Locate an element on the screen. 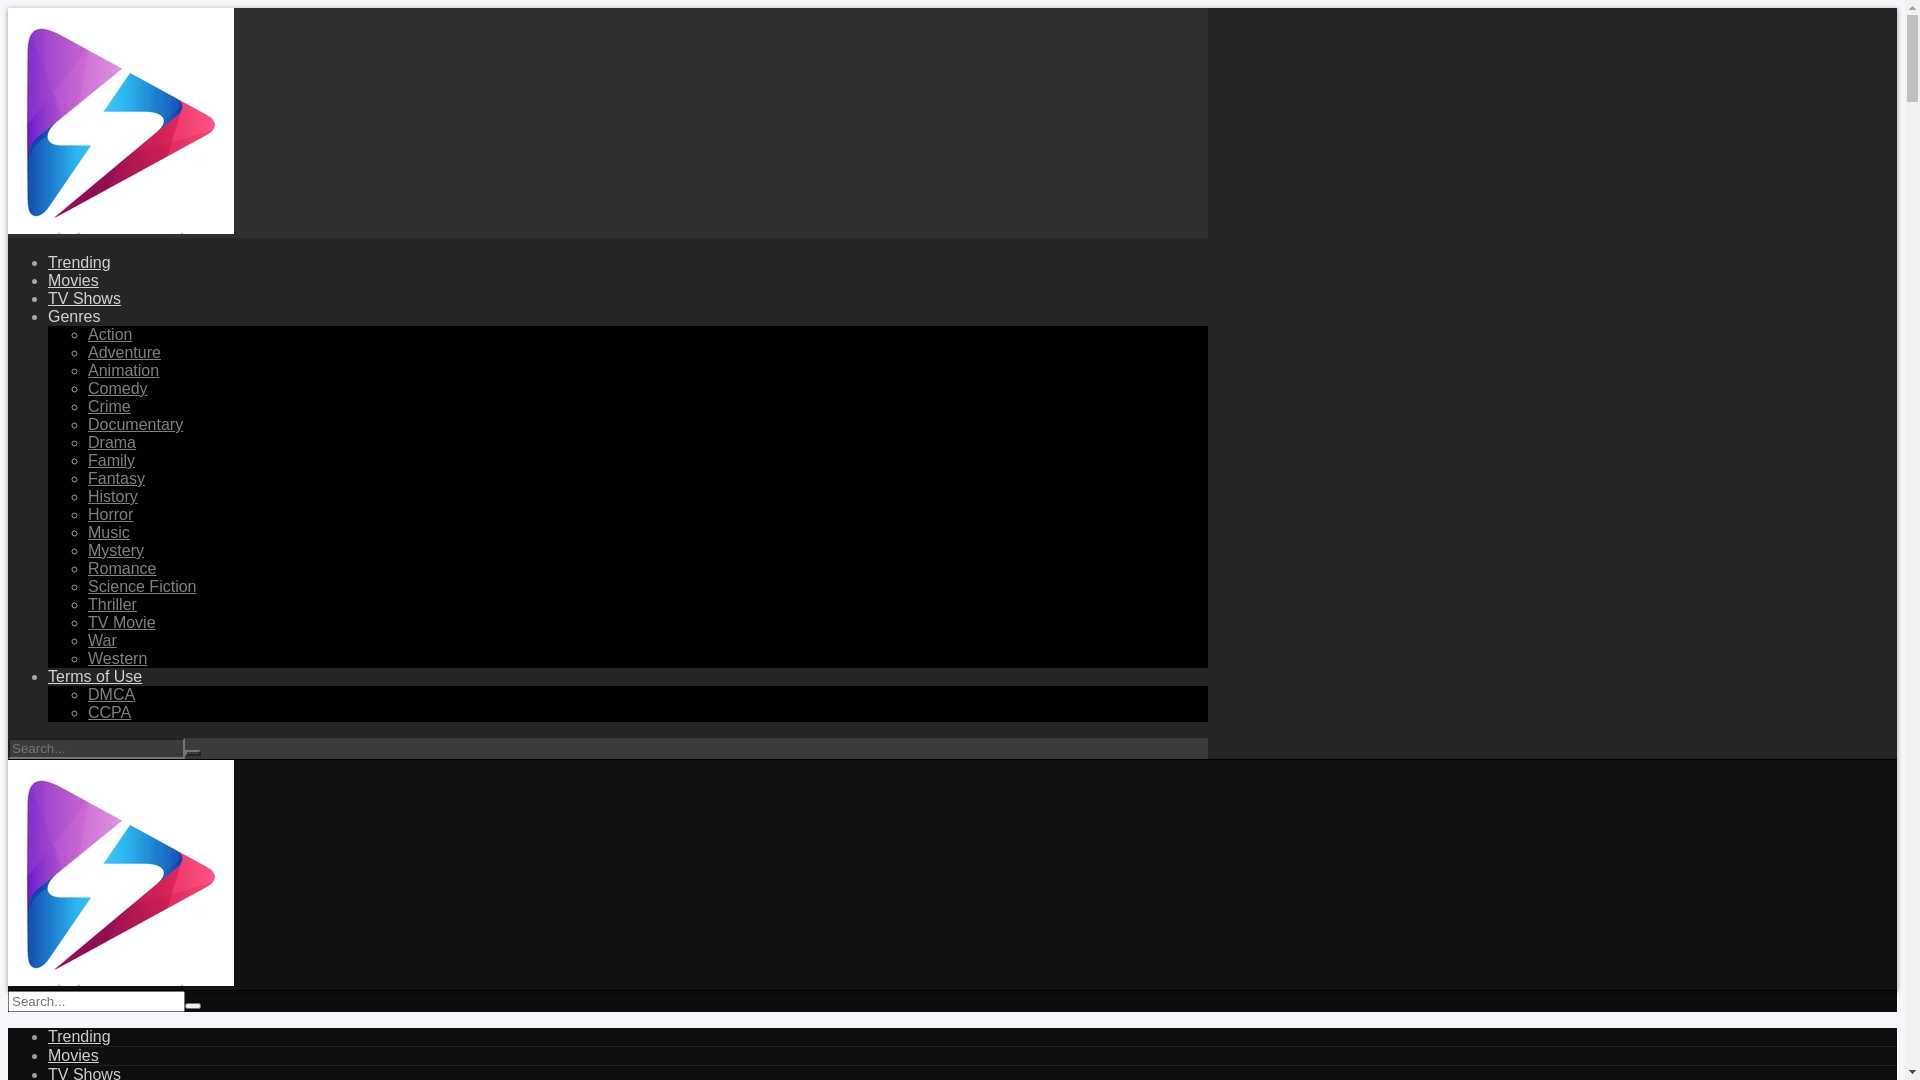 The width and height of the screenshot is (1920, 1080). Crime is located at coordinates (110, 406).